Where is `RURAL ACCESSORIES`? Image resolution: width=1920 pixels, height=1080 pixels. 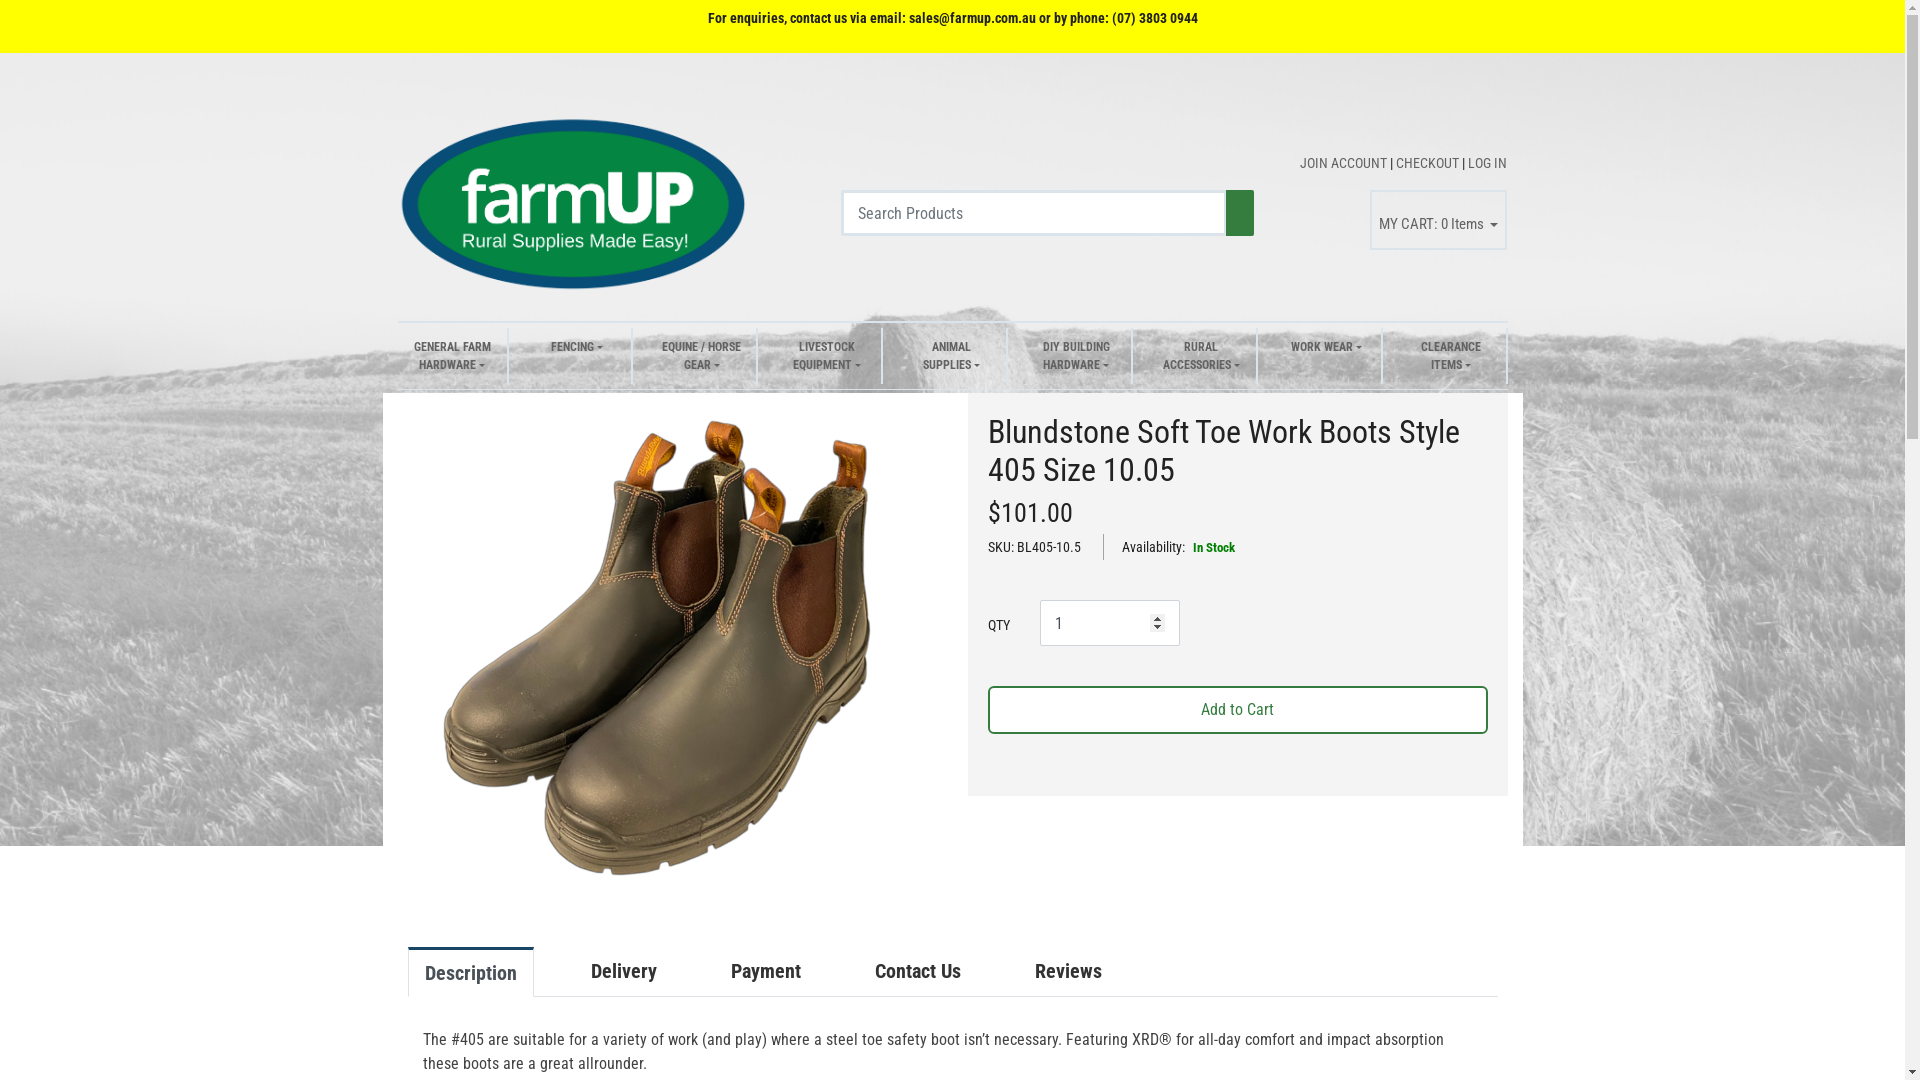 RURAL ACCESSORIES is located at coordinates (1202, 356).